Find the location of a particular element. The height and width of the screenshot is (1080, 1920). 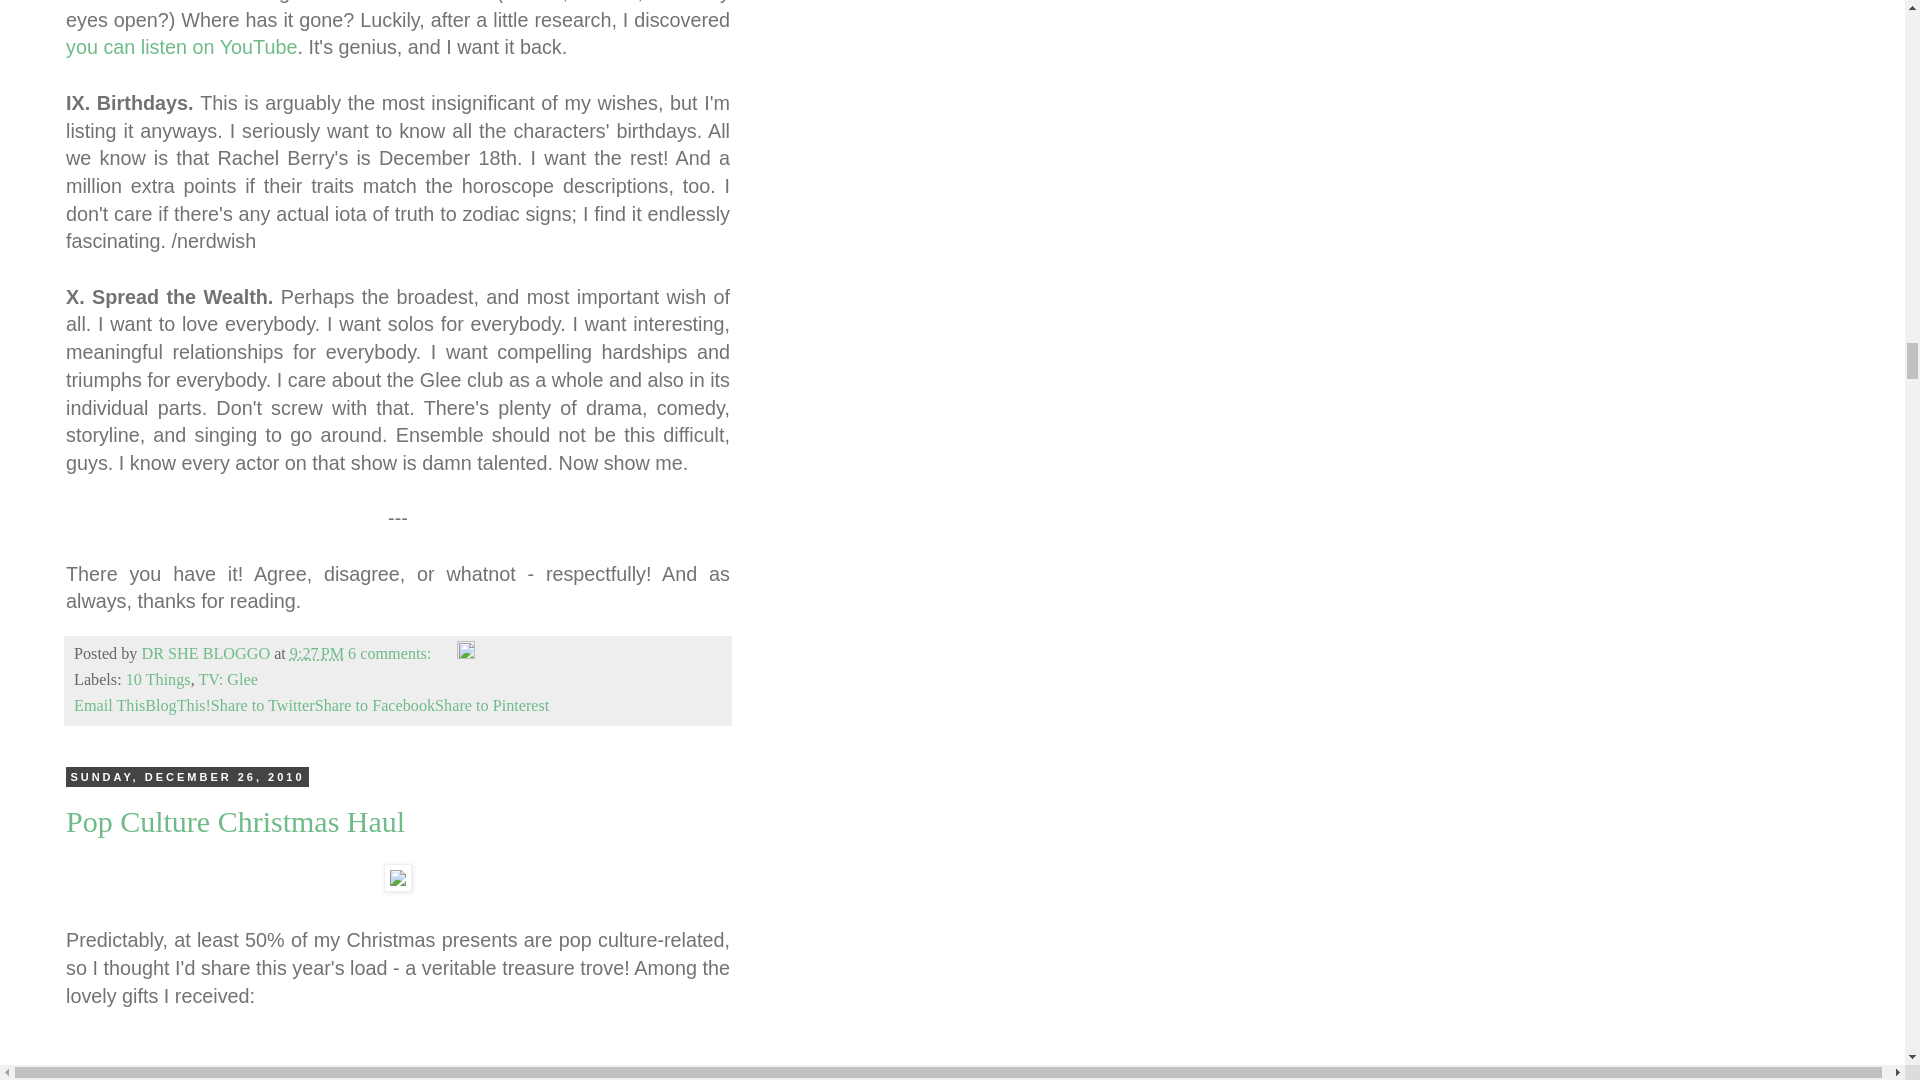

listen is located at coordinates (163, 46).